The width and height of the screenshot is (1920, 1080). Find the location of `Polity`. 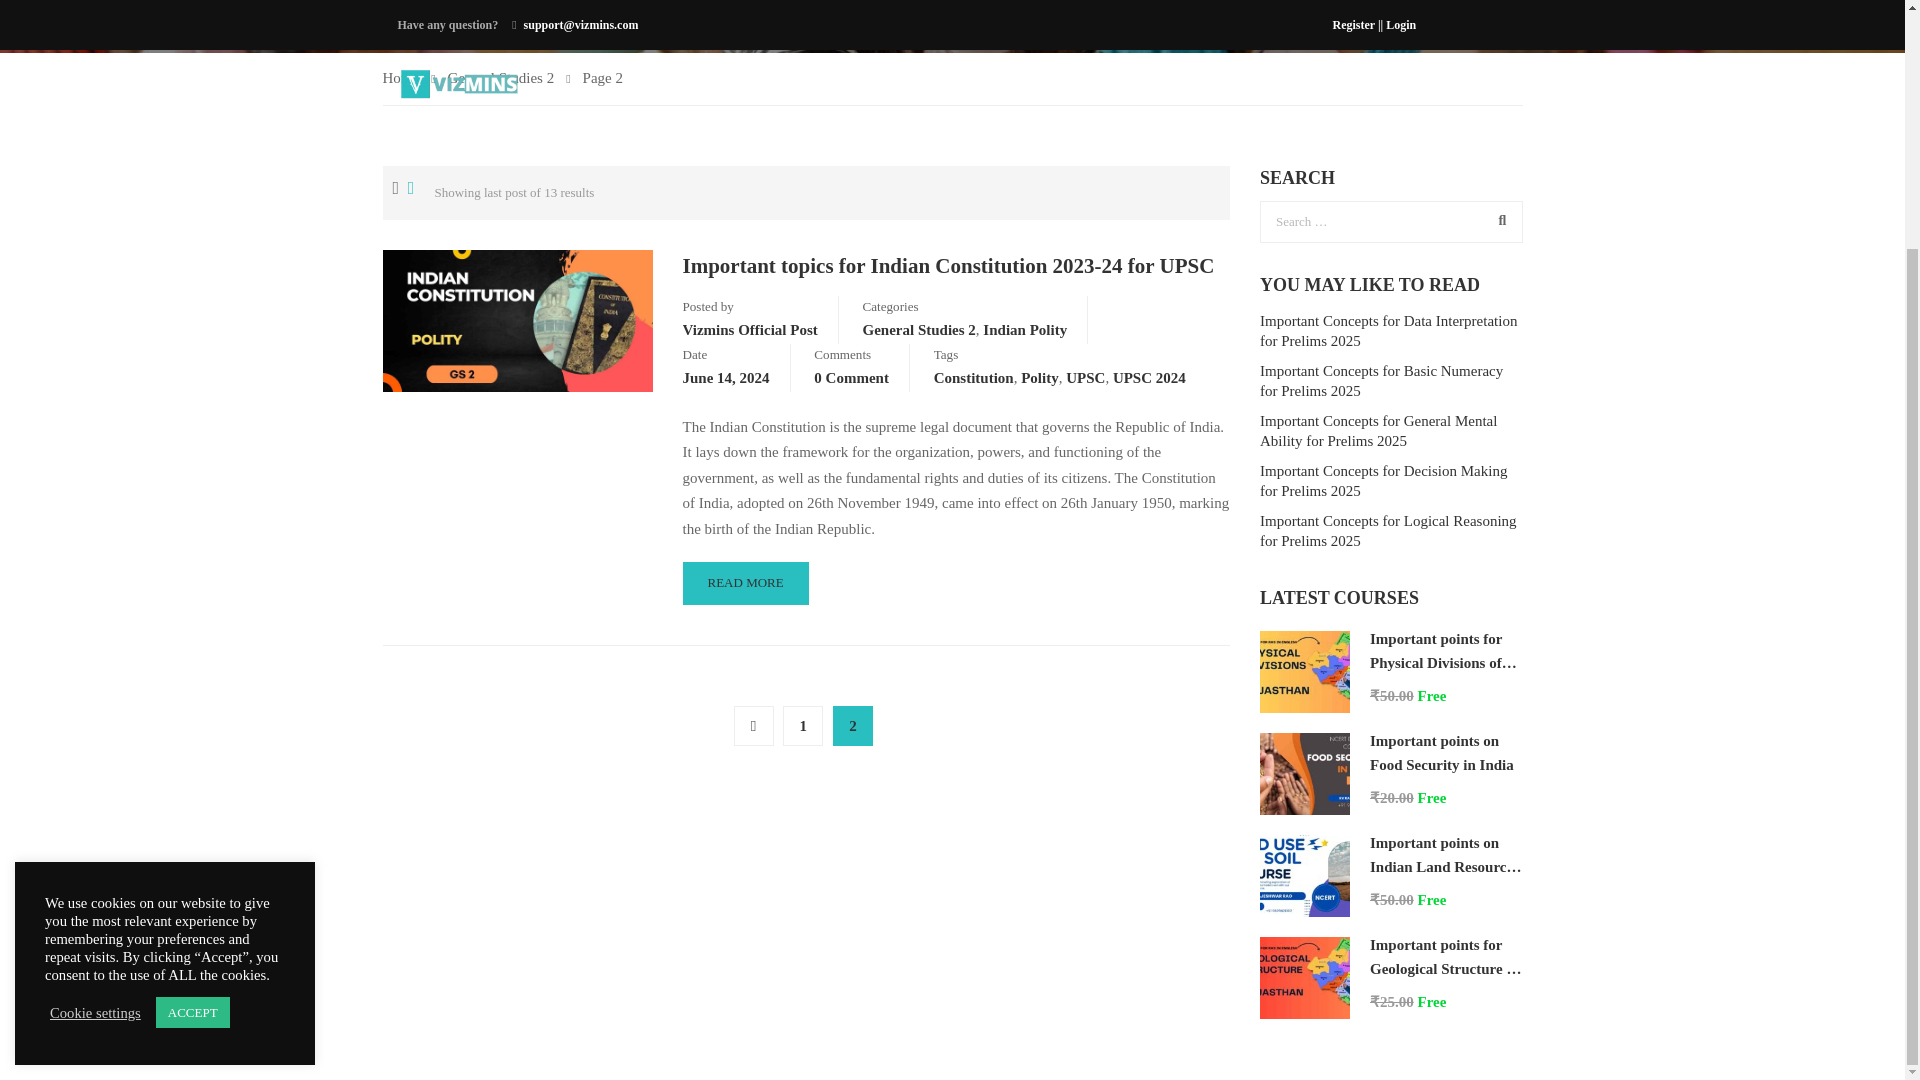

Polity is located at coordinates (1040, 379).